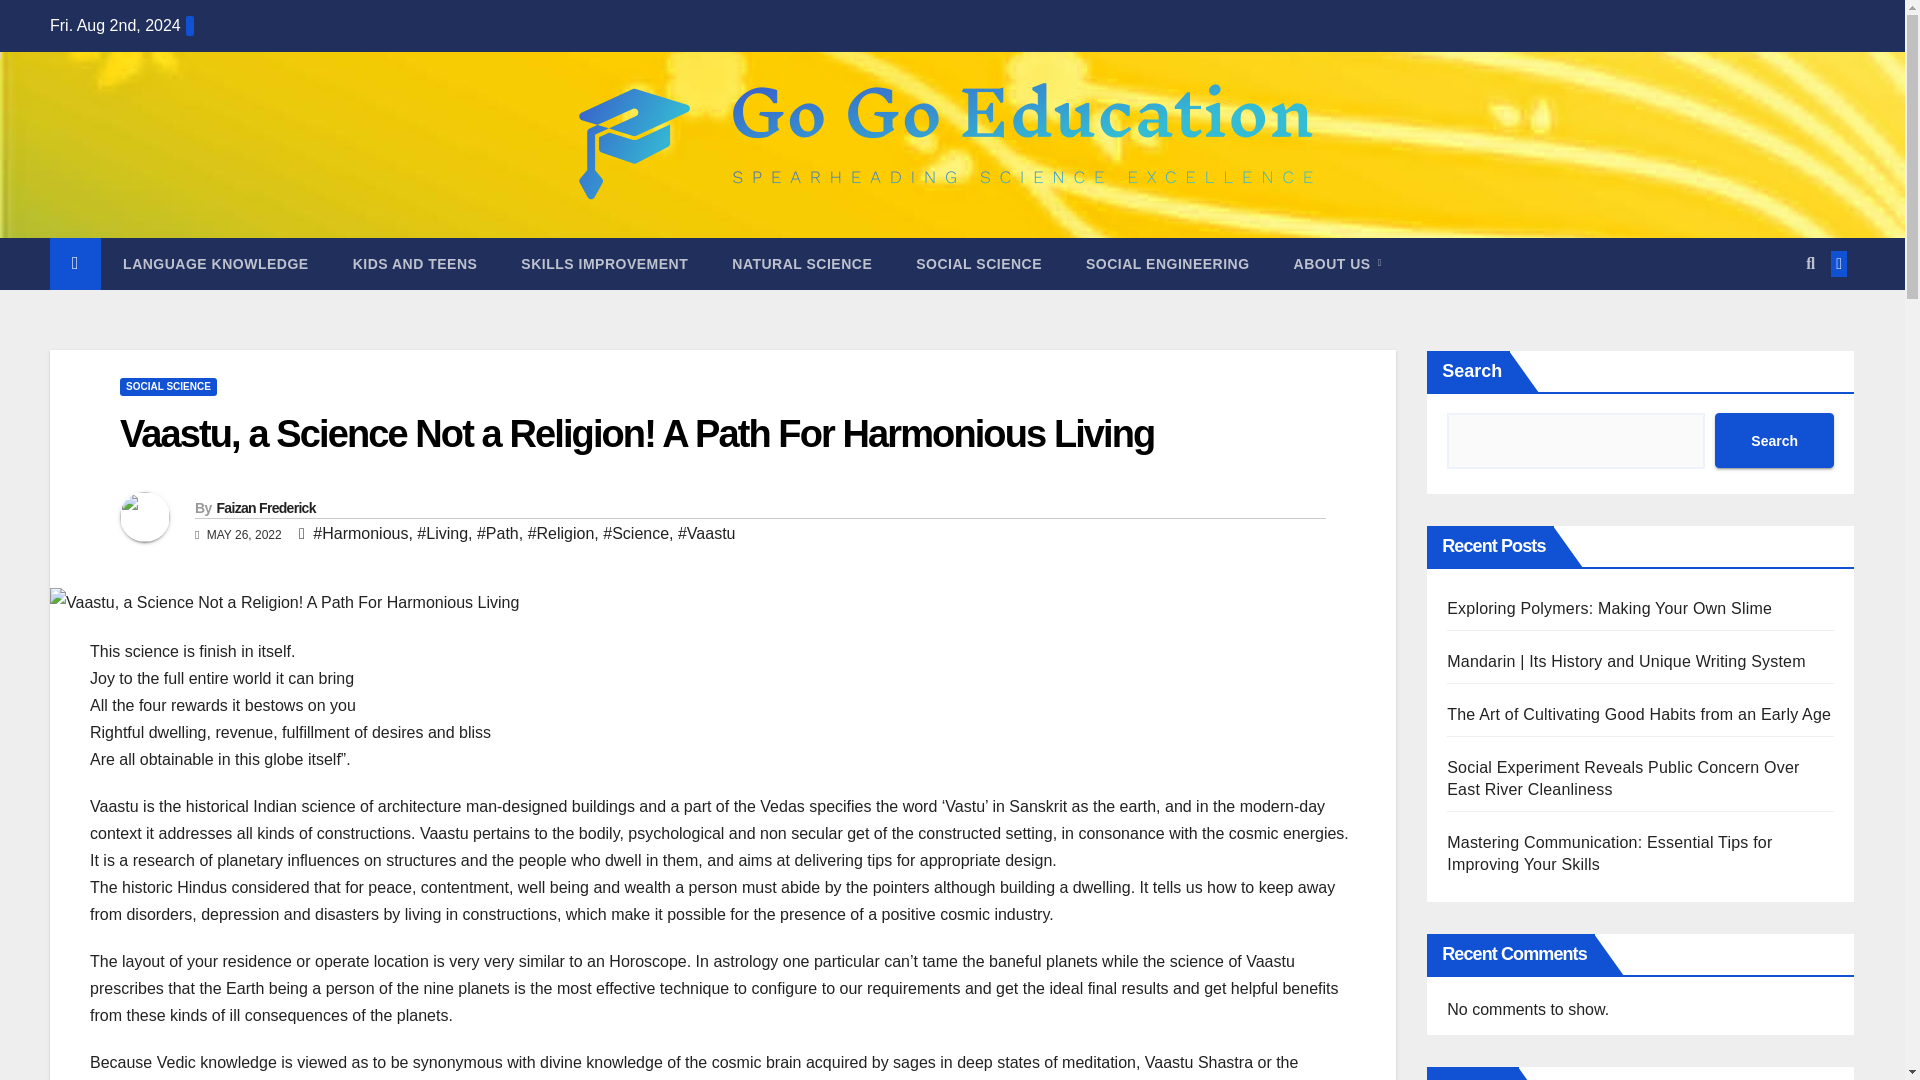 This screenshot has width=1920, height=1080. Describe the element at coordinates (414, 264) in the screenshot. I see `KIDS AND TEENS` at that location.